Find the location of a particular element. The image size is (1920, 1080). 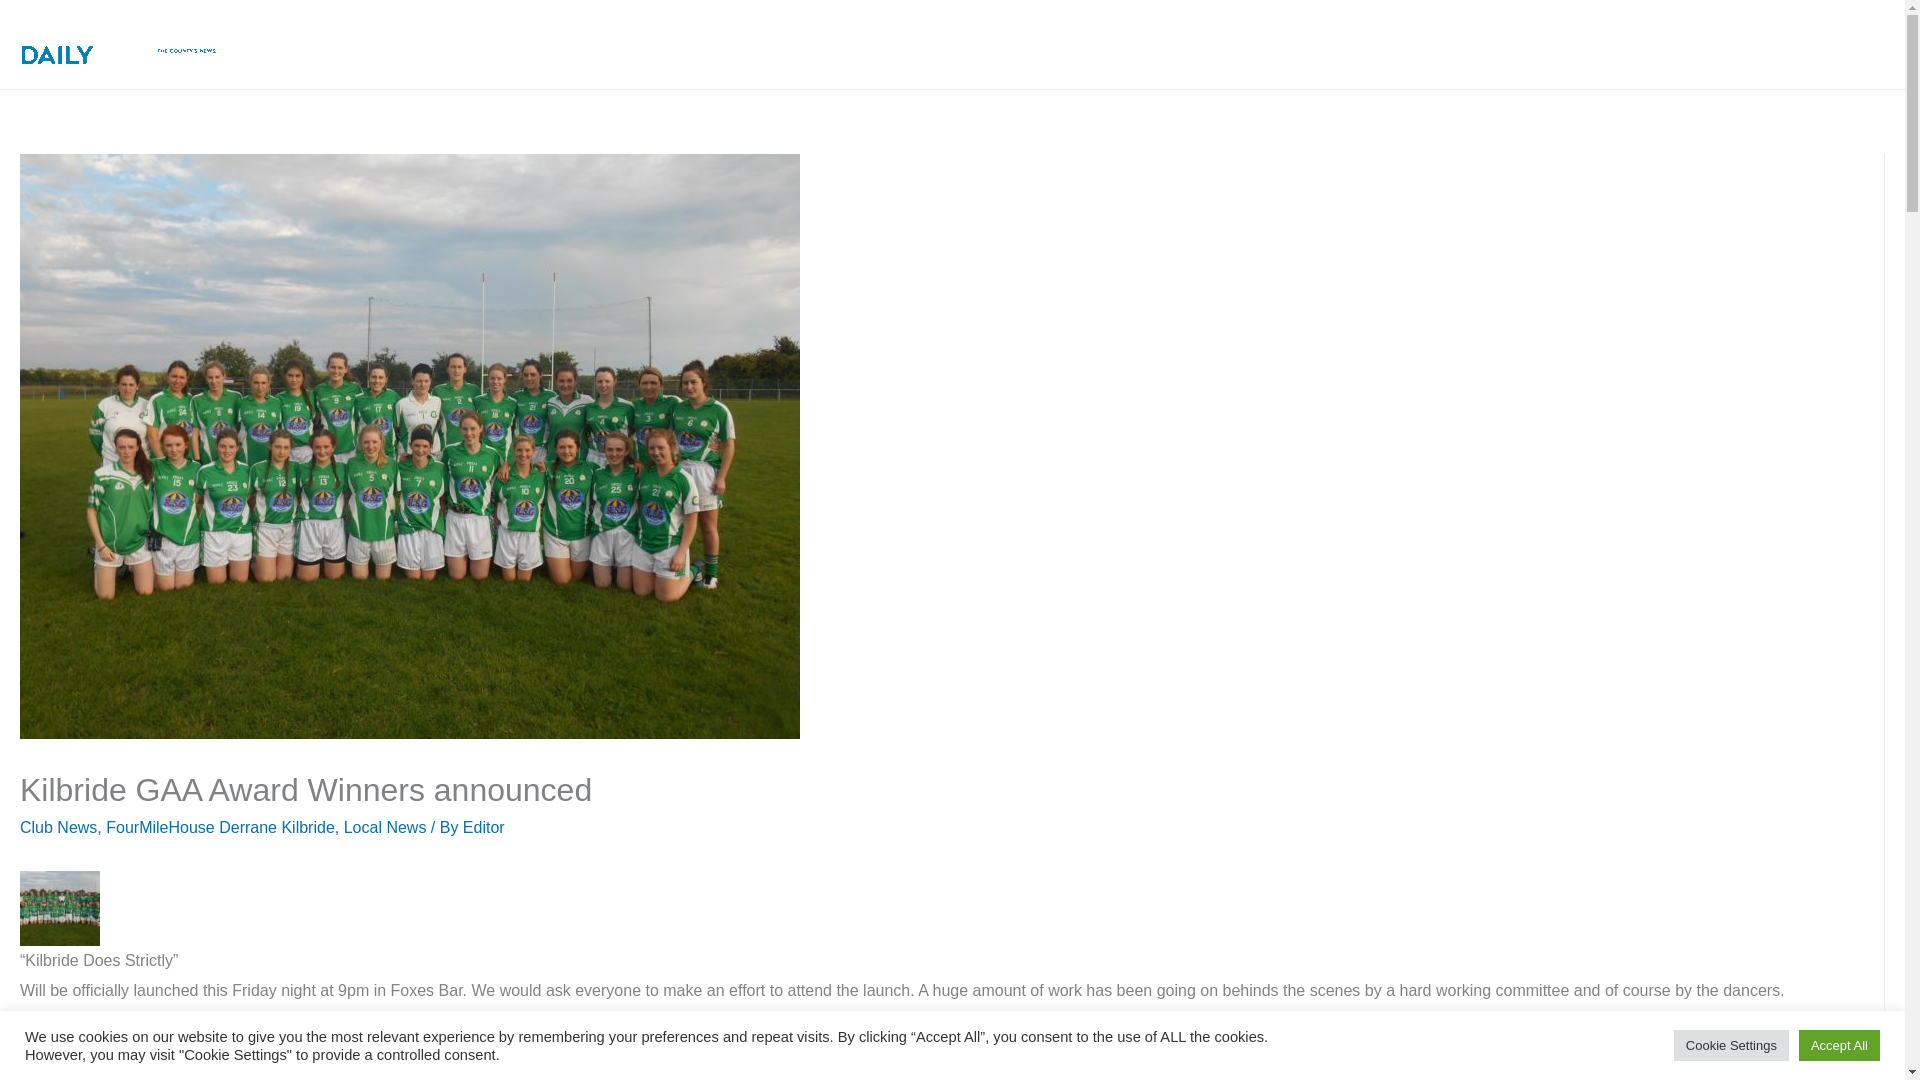

JOBS is located at coordinates (1683, 44).